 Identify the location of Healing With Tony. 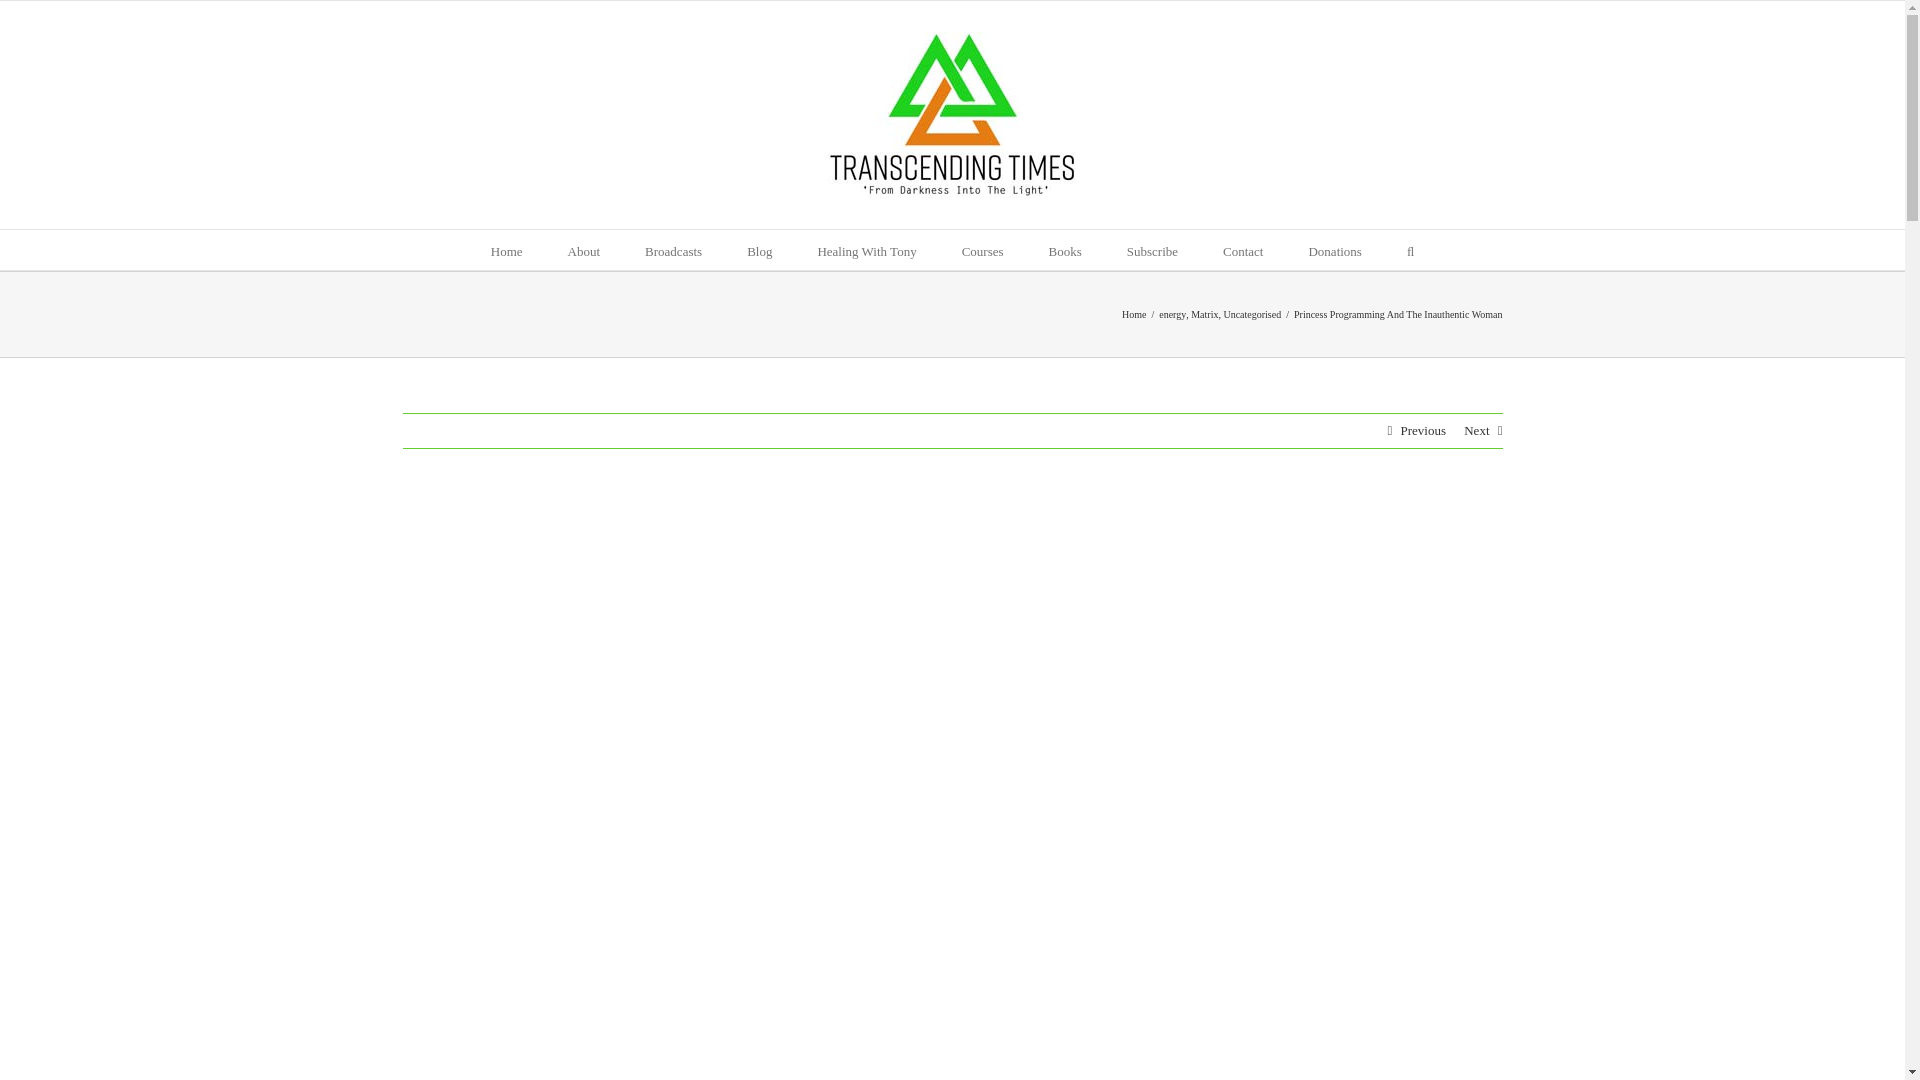
(866, 250).